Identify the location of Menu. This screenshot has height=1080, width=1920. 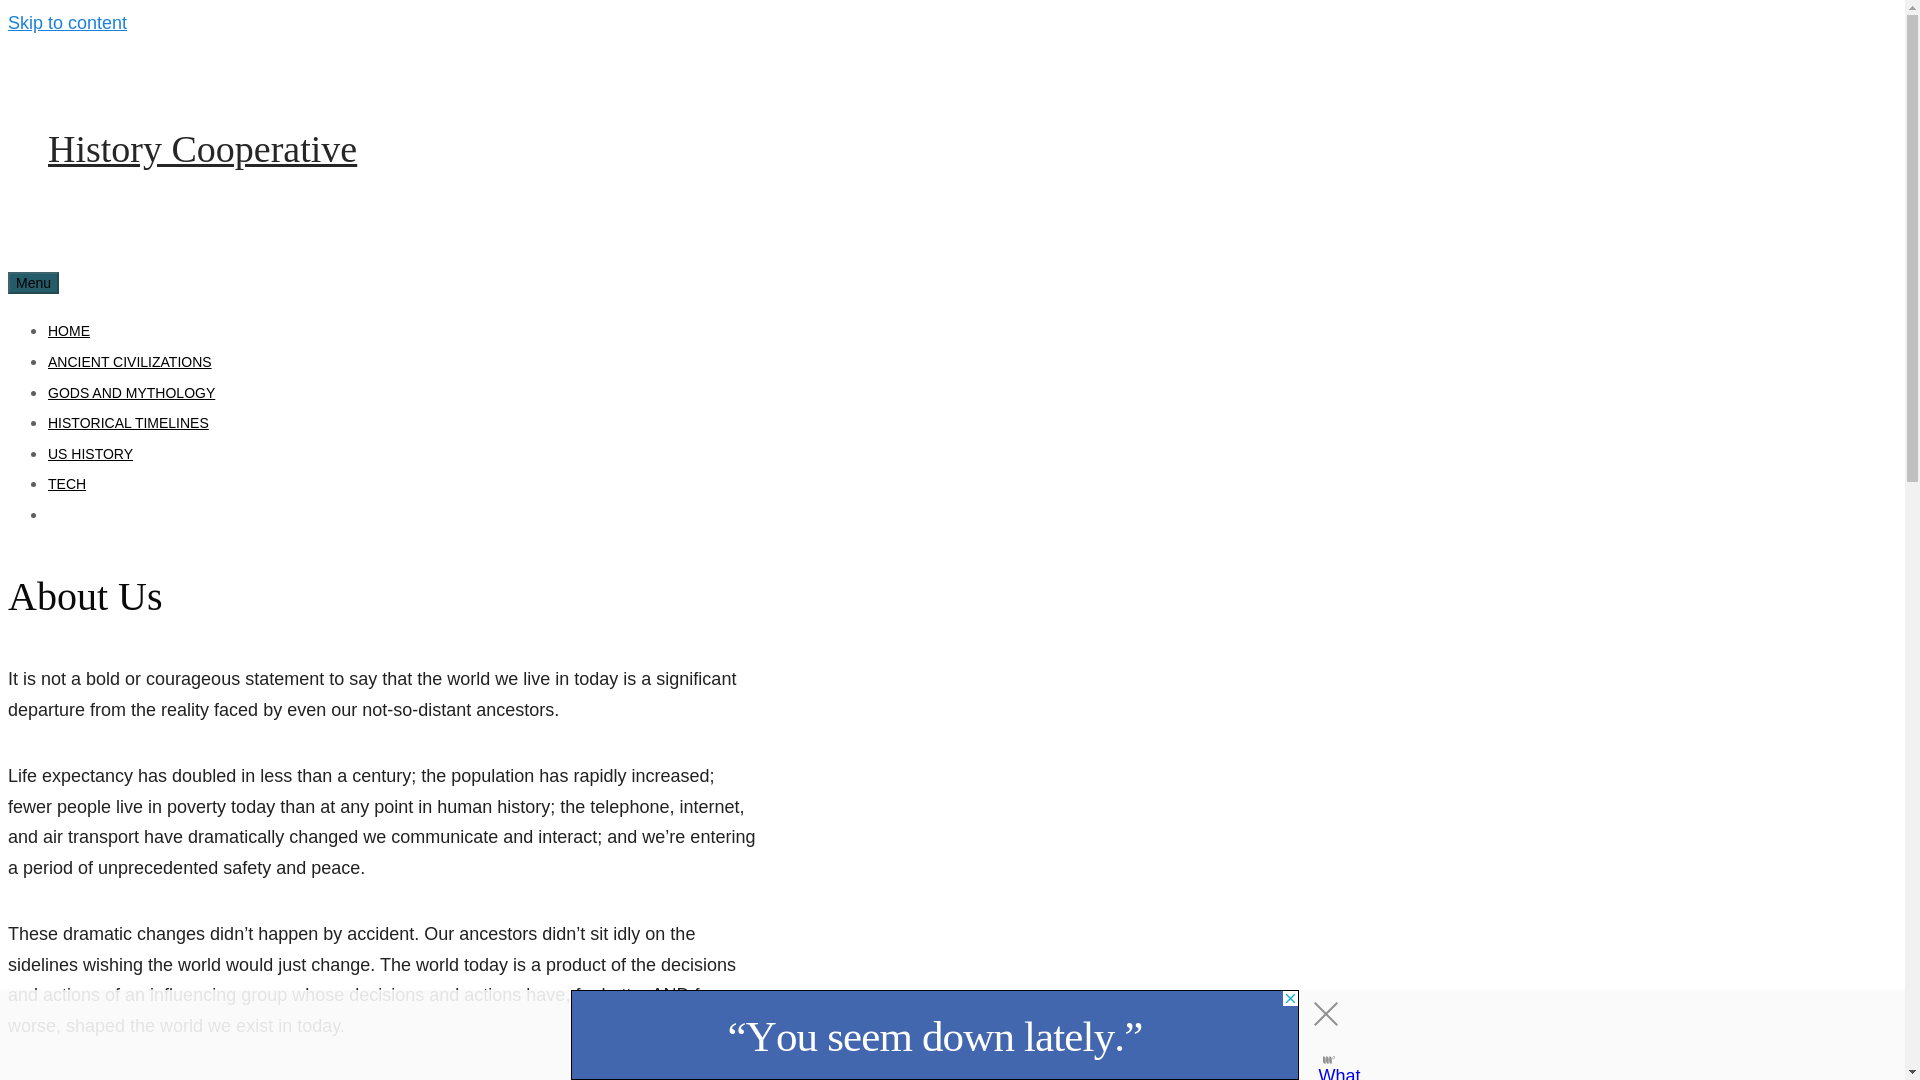
(33, 282).